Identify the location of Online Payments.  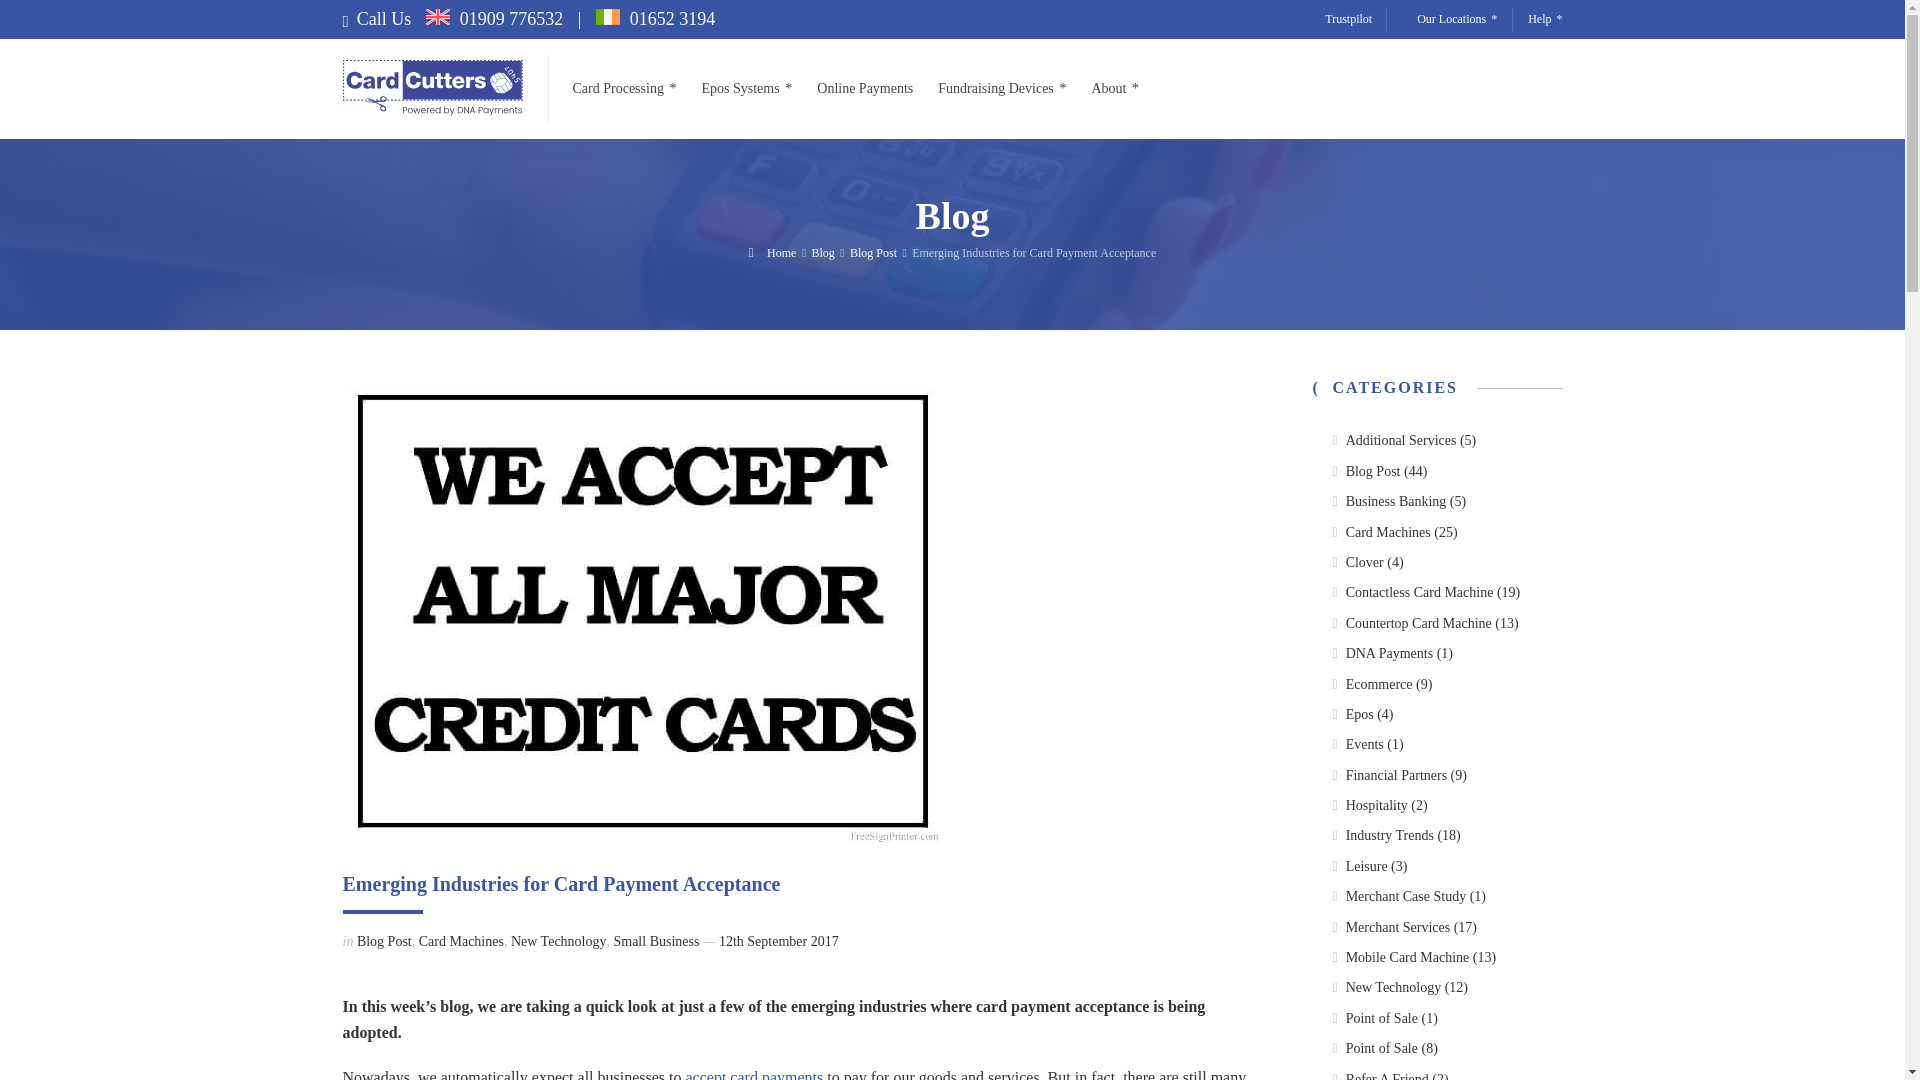
(864, 89).